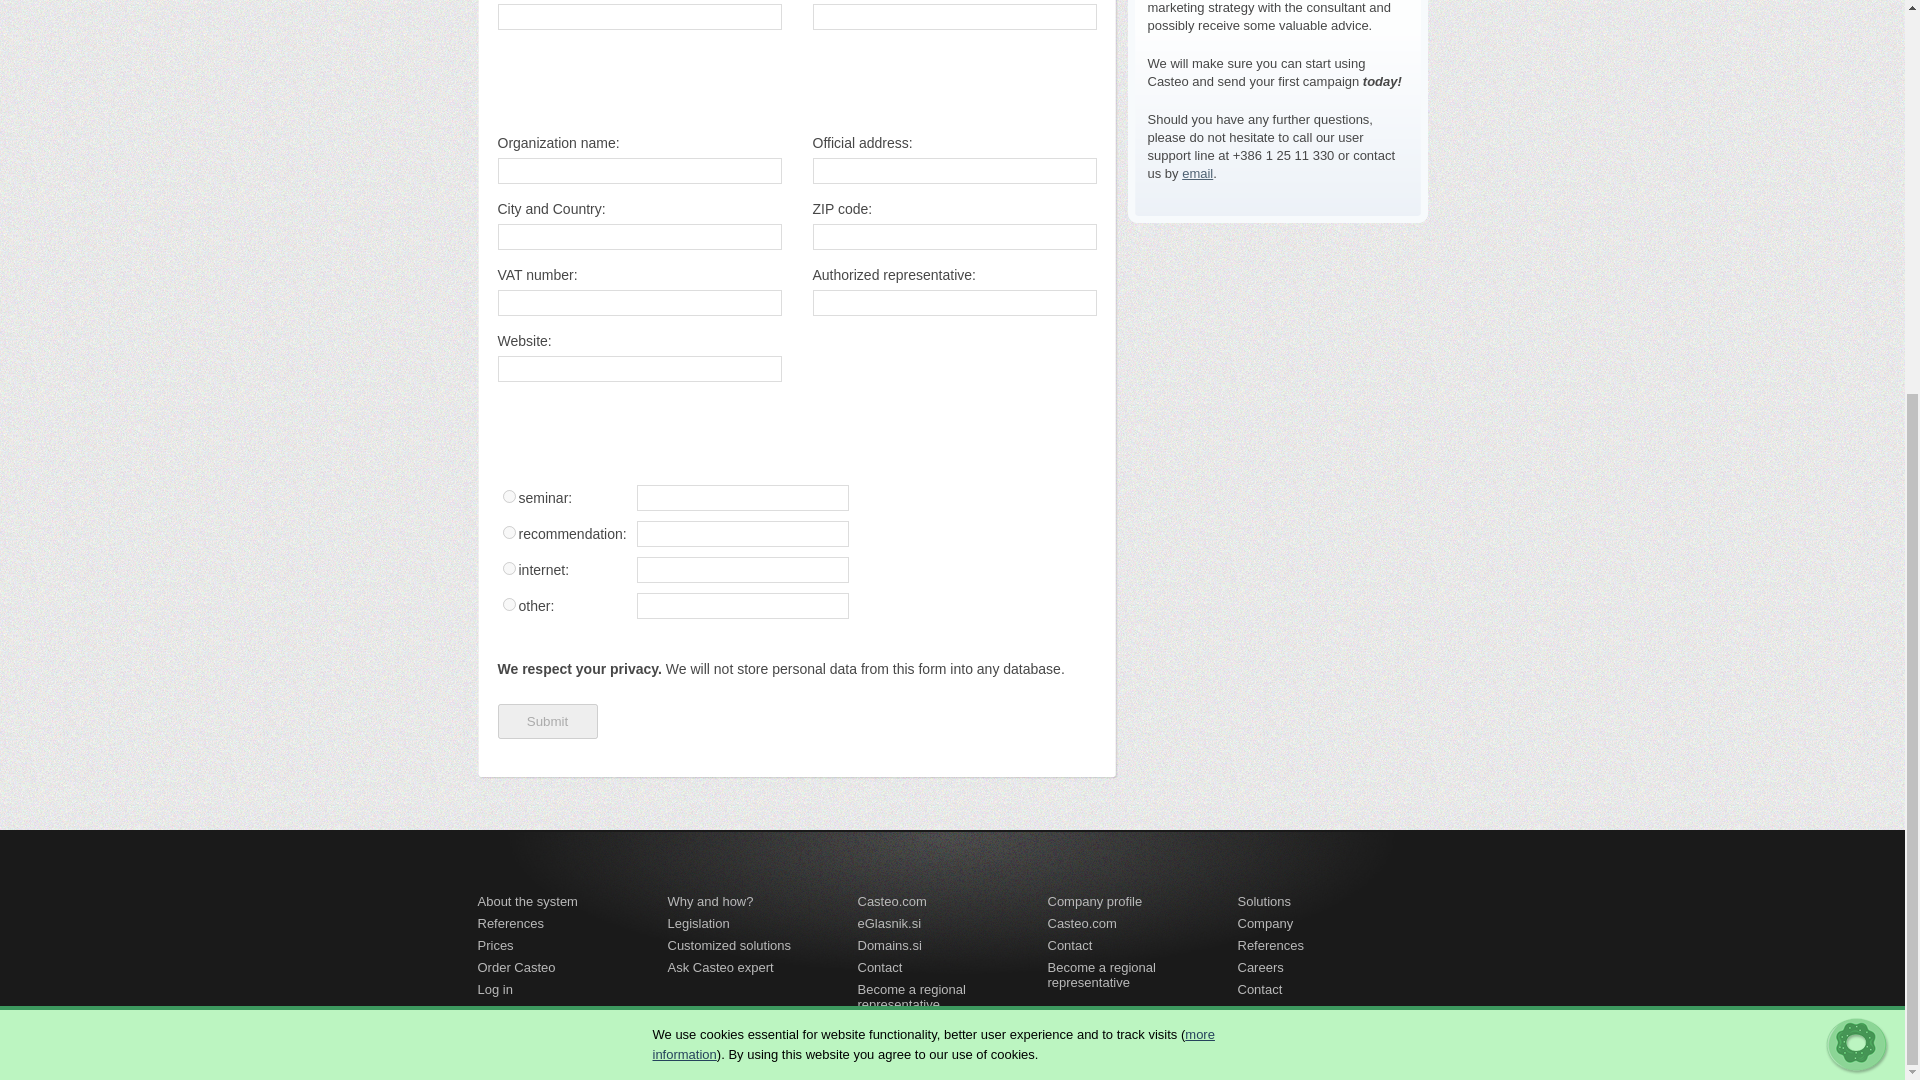 The width and height of the screenshot is (1920, 1080). Describe the element at coordinates (1261, 970) in the screenshot. I see `Careers` at that location.